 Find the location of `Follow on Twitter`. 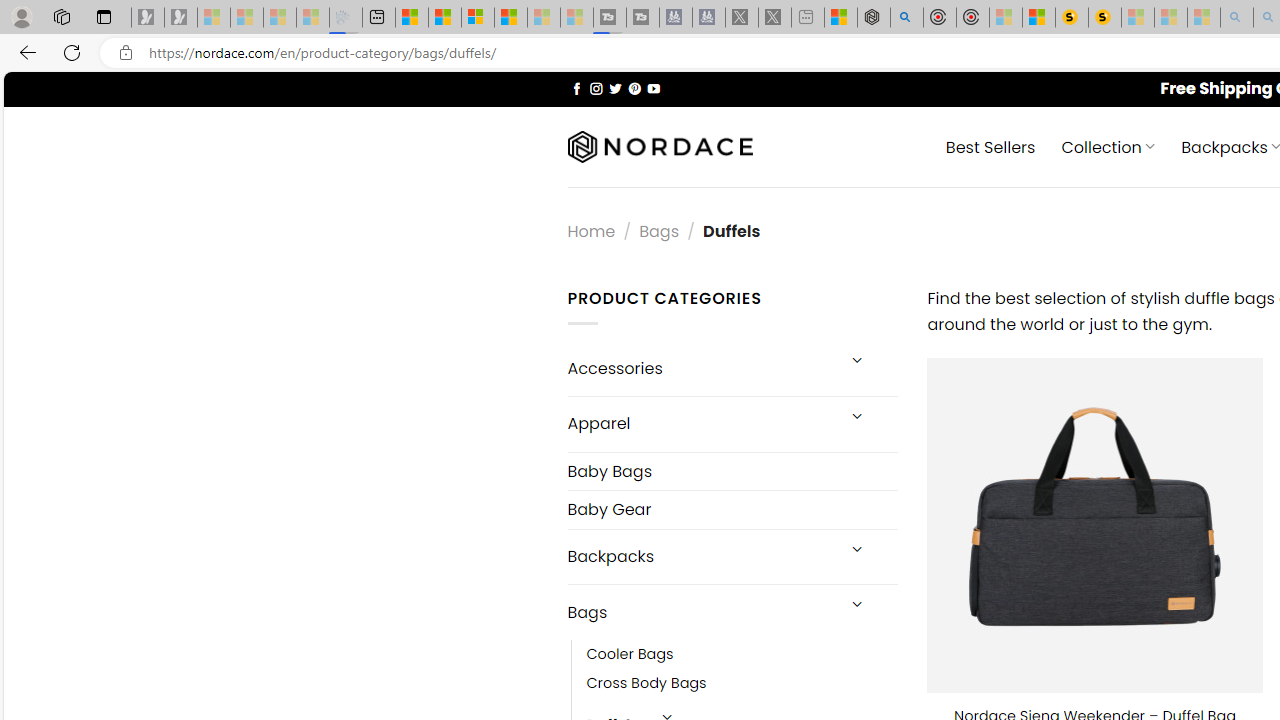

Follow on Twitter is located at coordinates (616, 88).